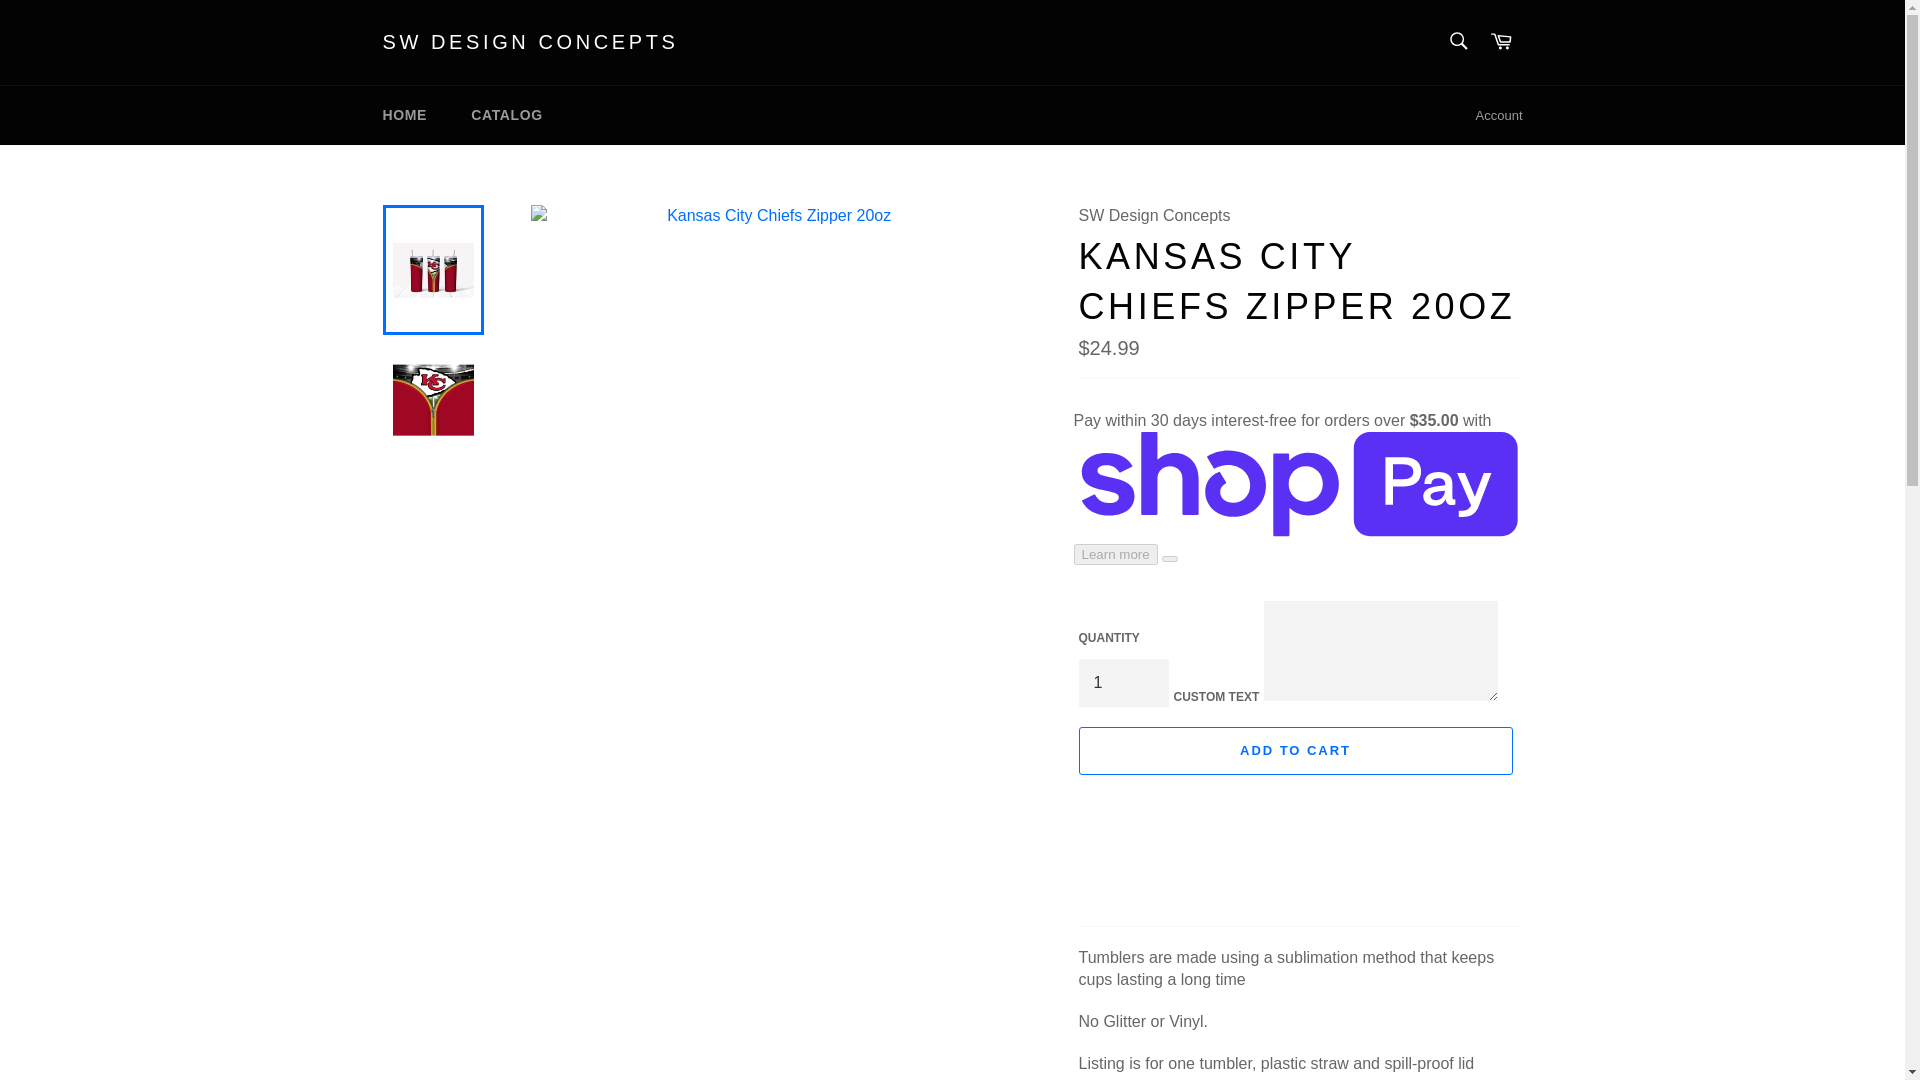 This screenshot has height=1080, width=1920. I want to click on CATALOG, so click(506, 115).